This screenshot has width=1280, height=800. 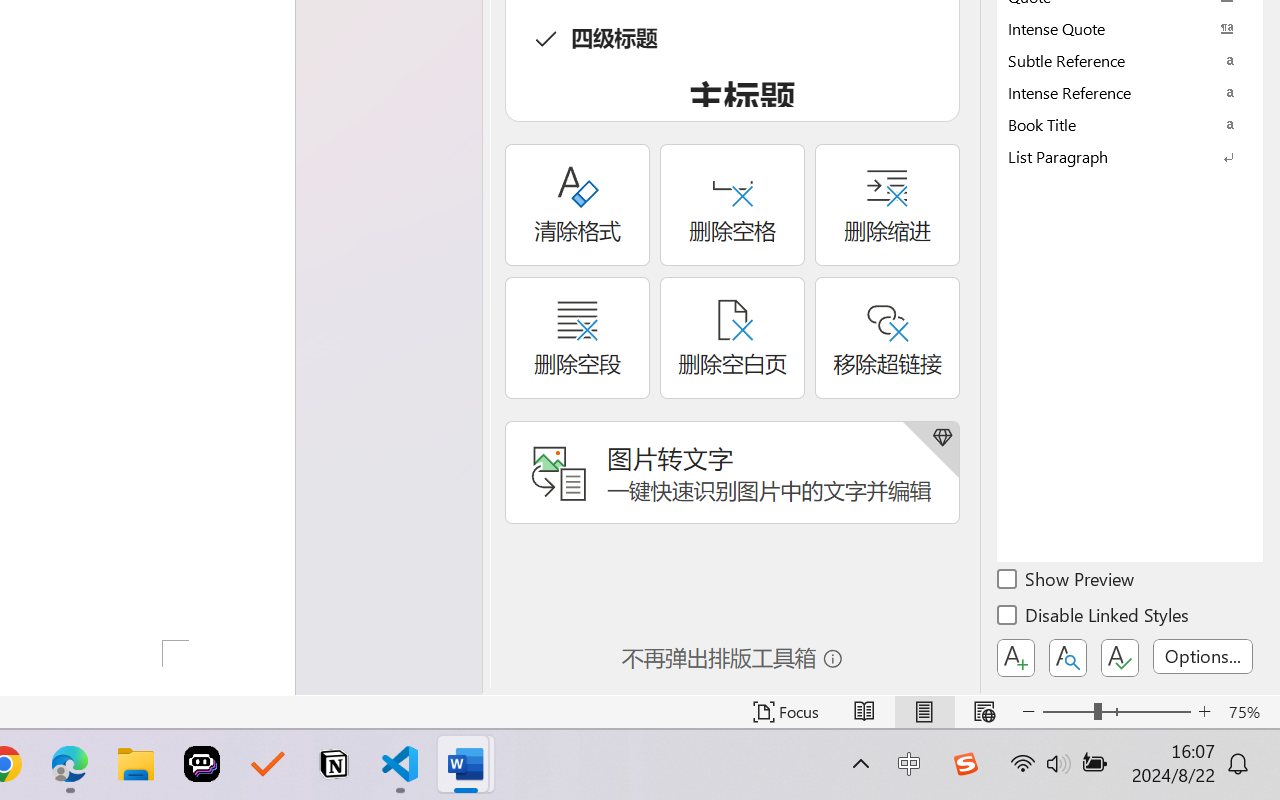 I want to click on Show Preview, so click(x=1067, y=582).